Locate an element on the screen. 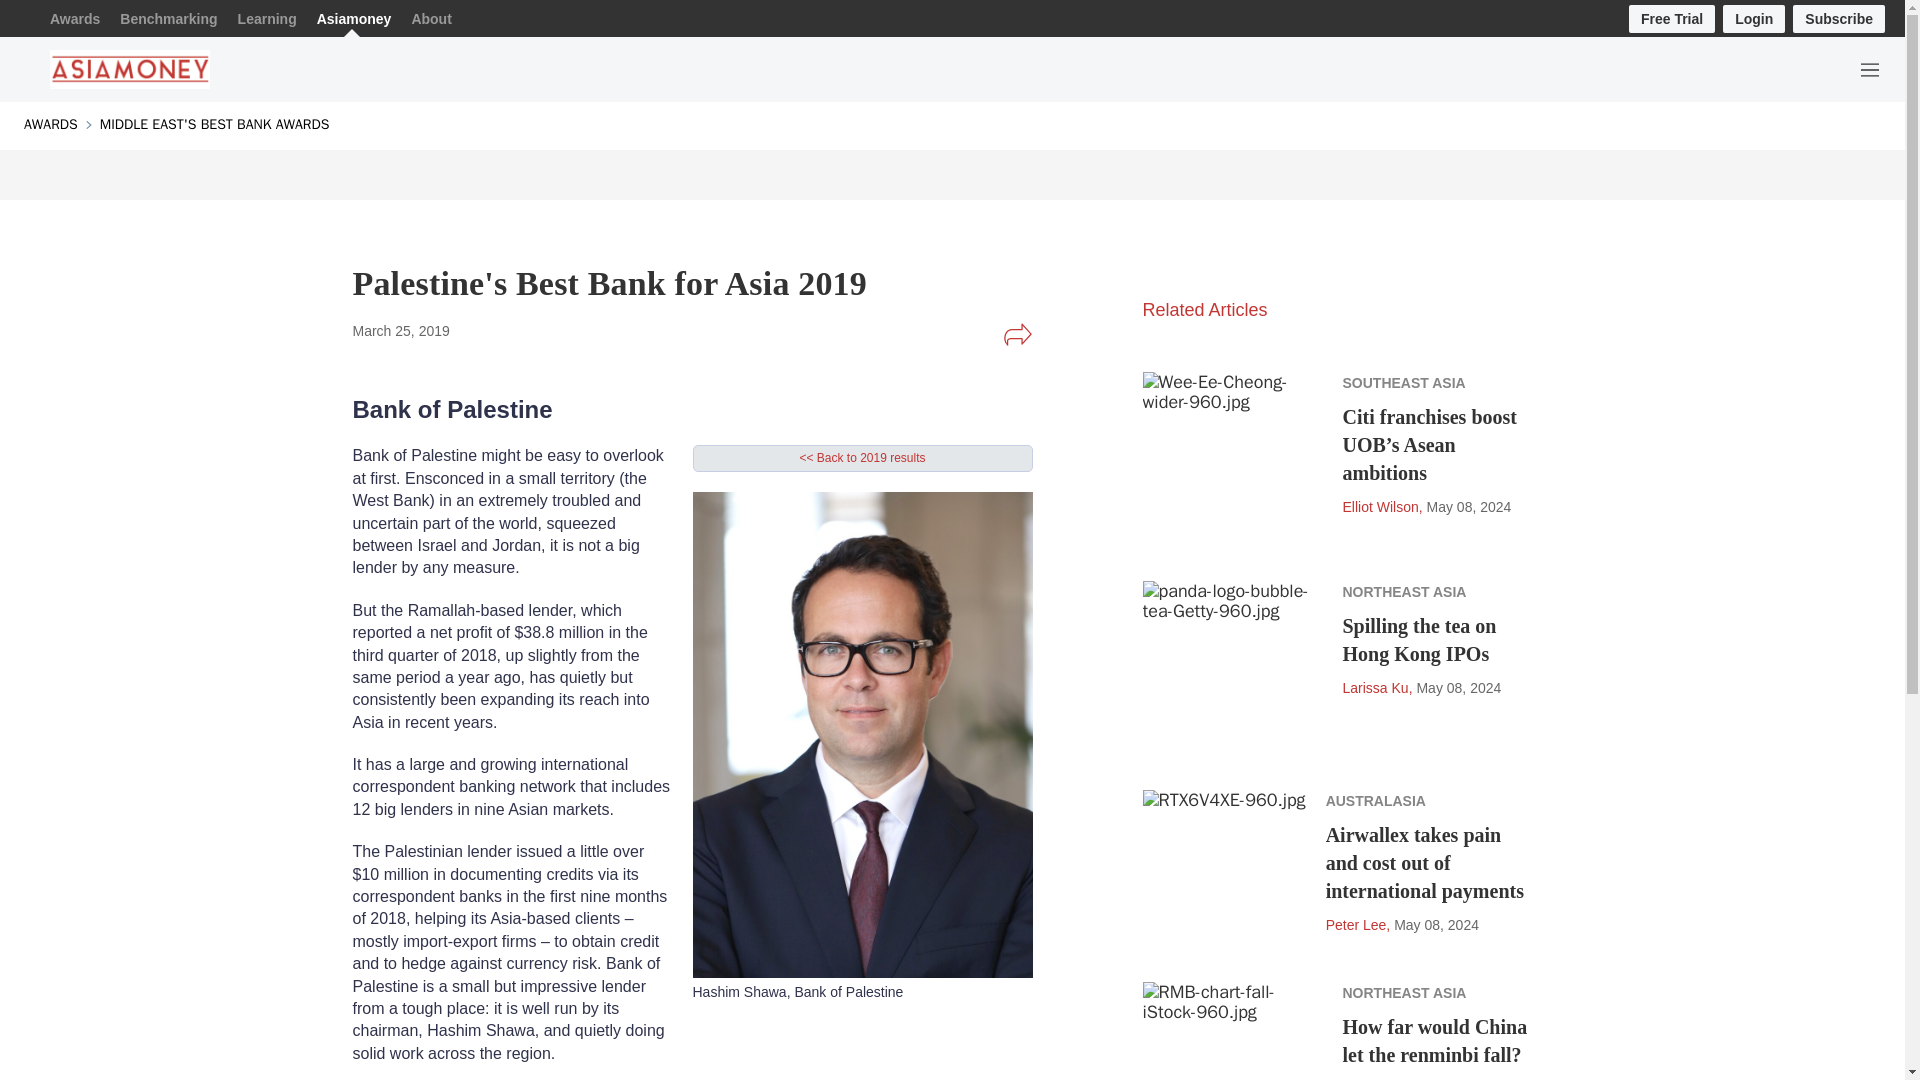 The height and width of the screenshot is (1080, 1920). Free Trial is located at coordinates (1671, 18).